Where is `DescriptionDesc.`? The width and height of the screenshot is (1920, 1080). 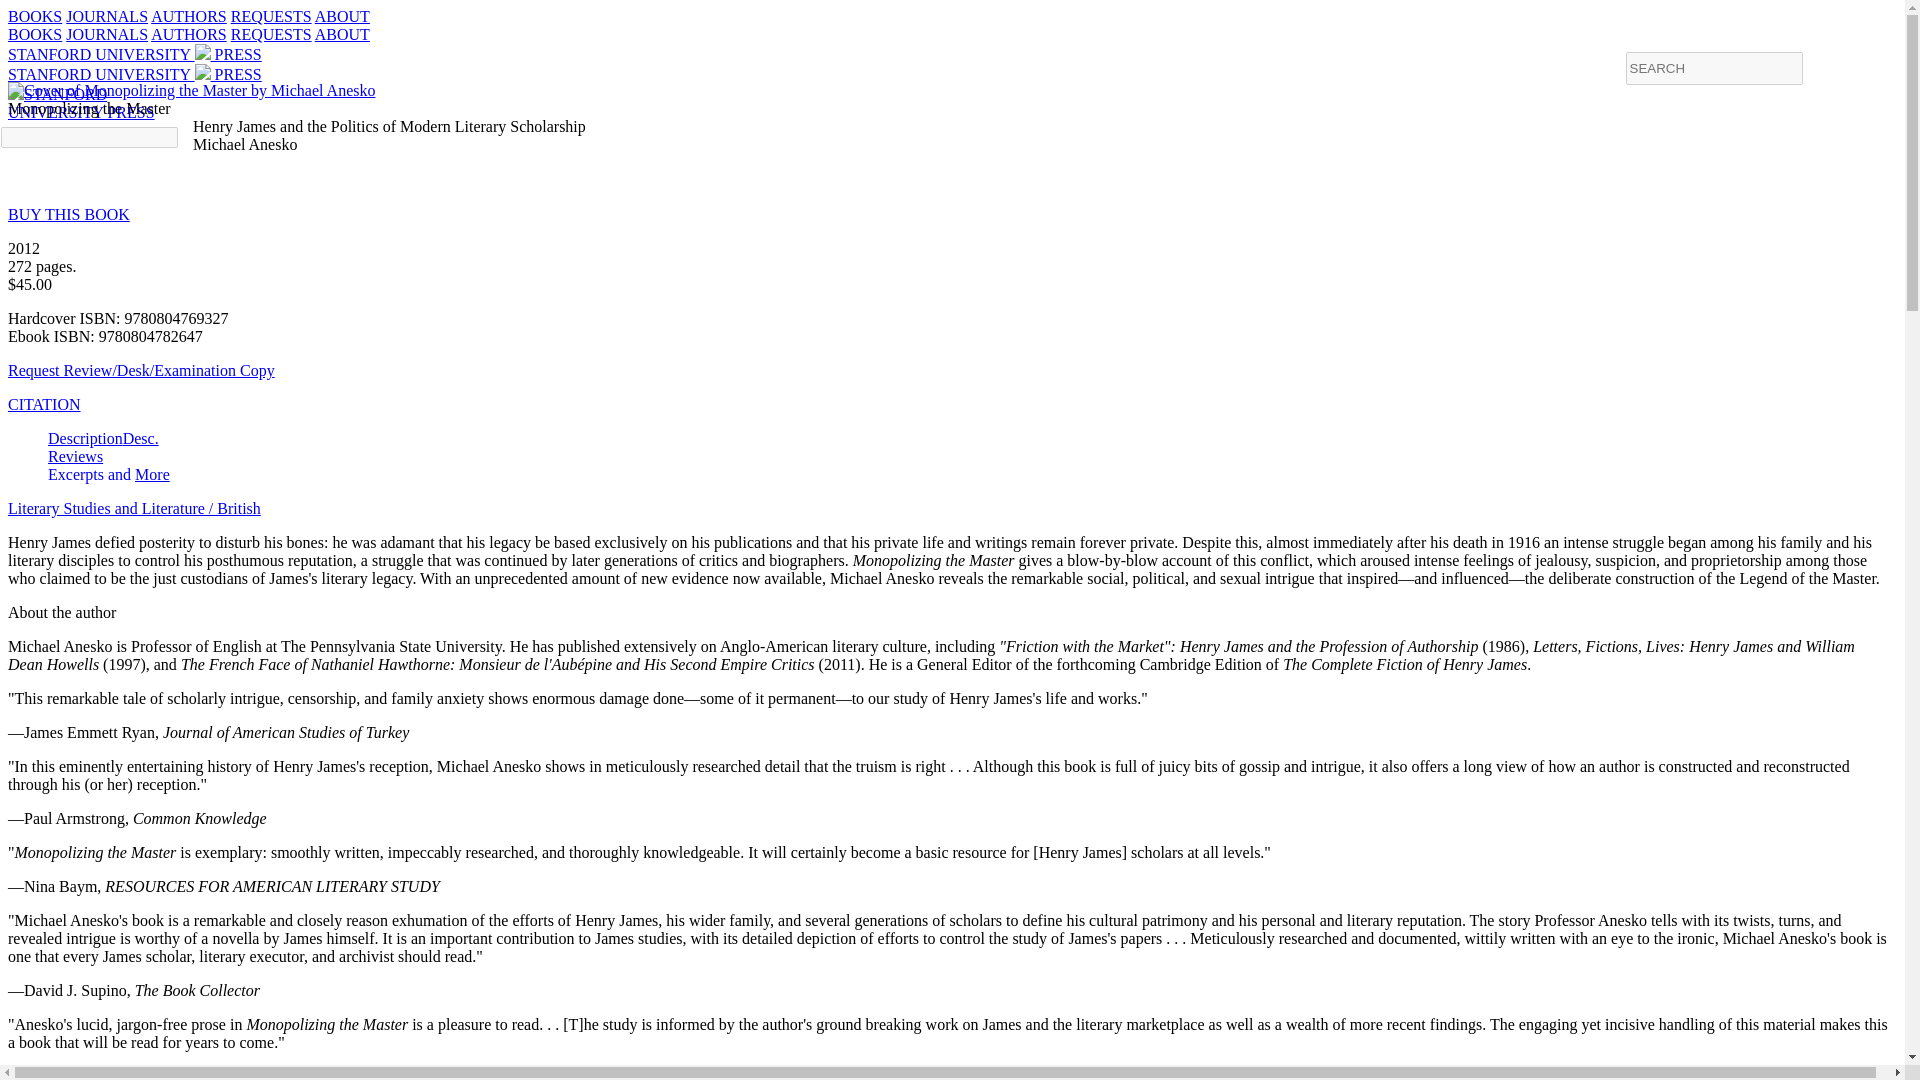
DescriptionDesc. is located at coordinates (270, 16).